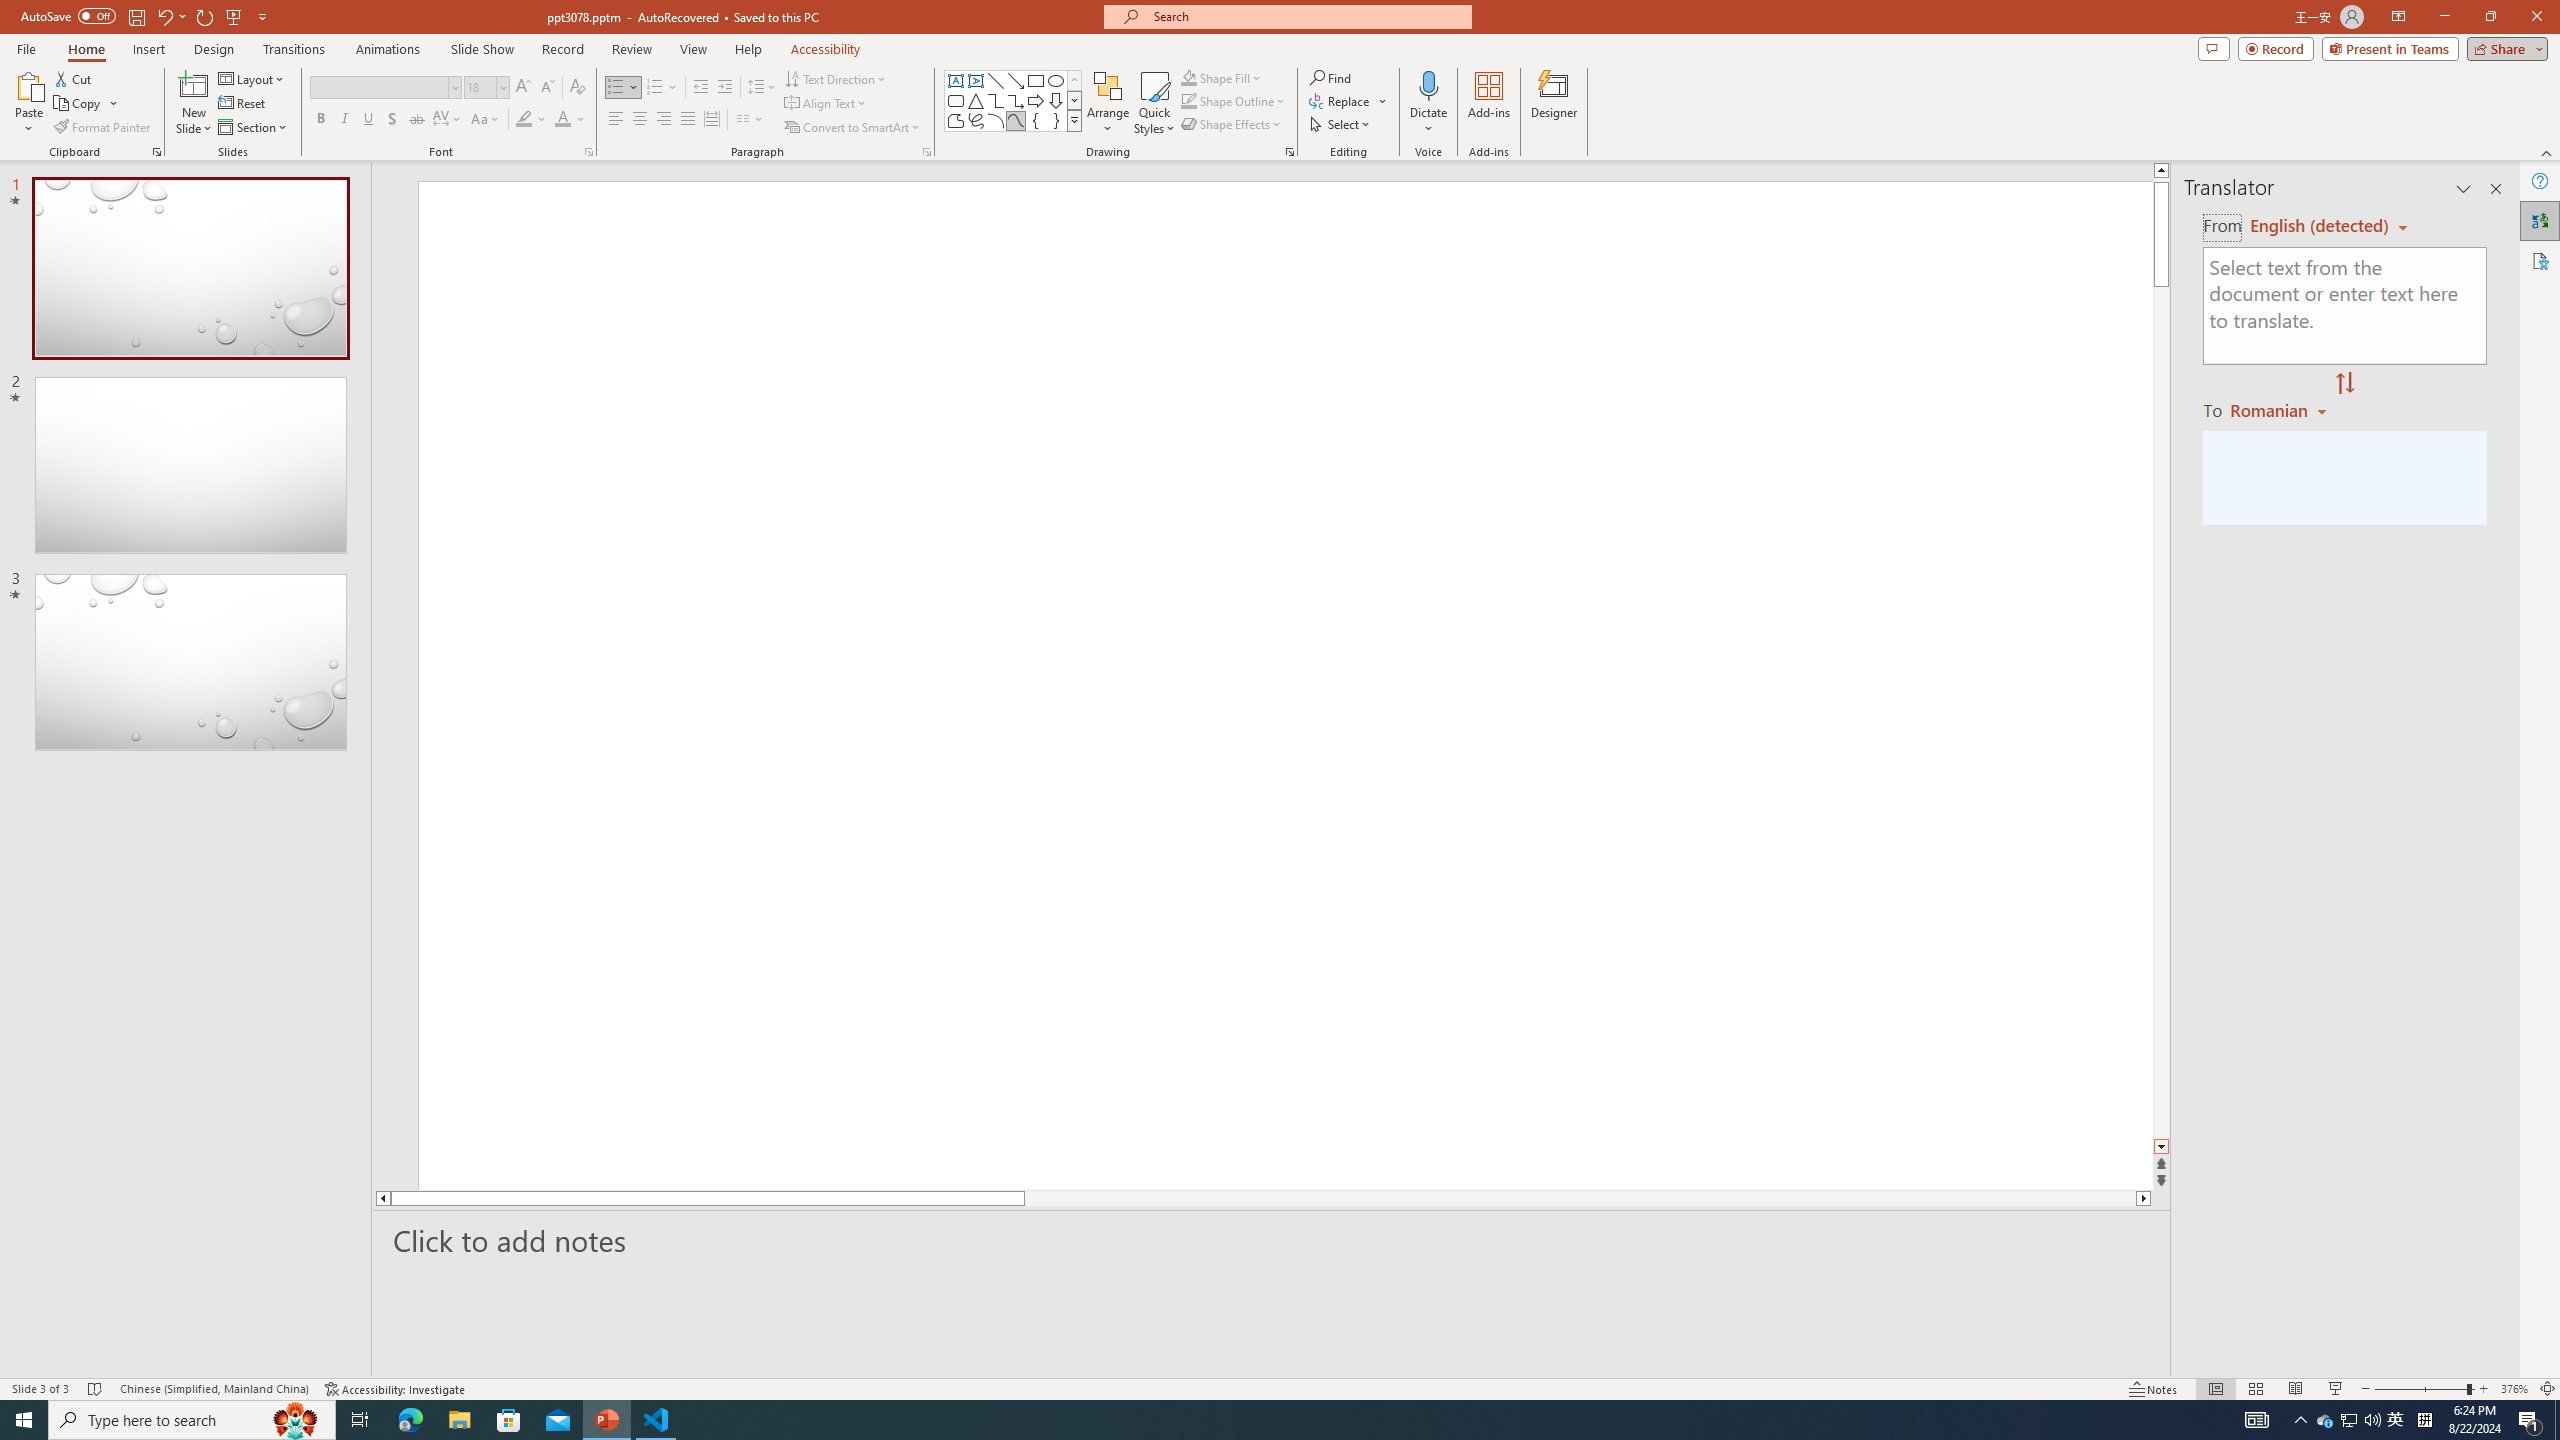 The height and width of the screenshot is (1440, 2560). I want to click on Translator, so click(2540, 220).